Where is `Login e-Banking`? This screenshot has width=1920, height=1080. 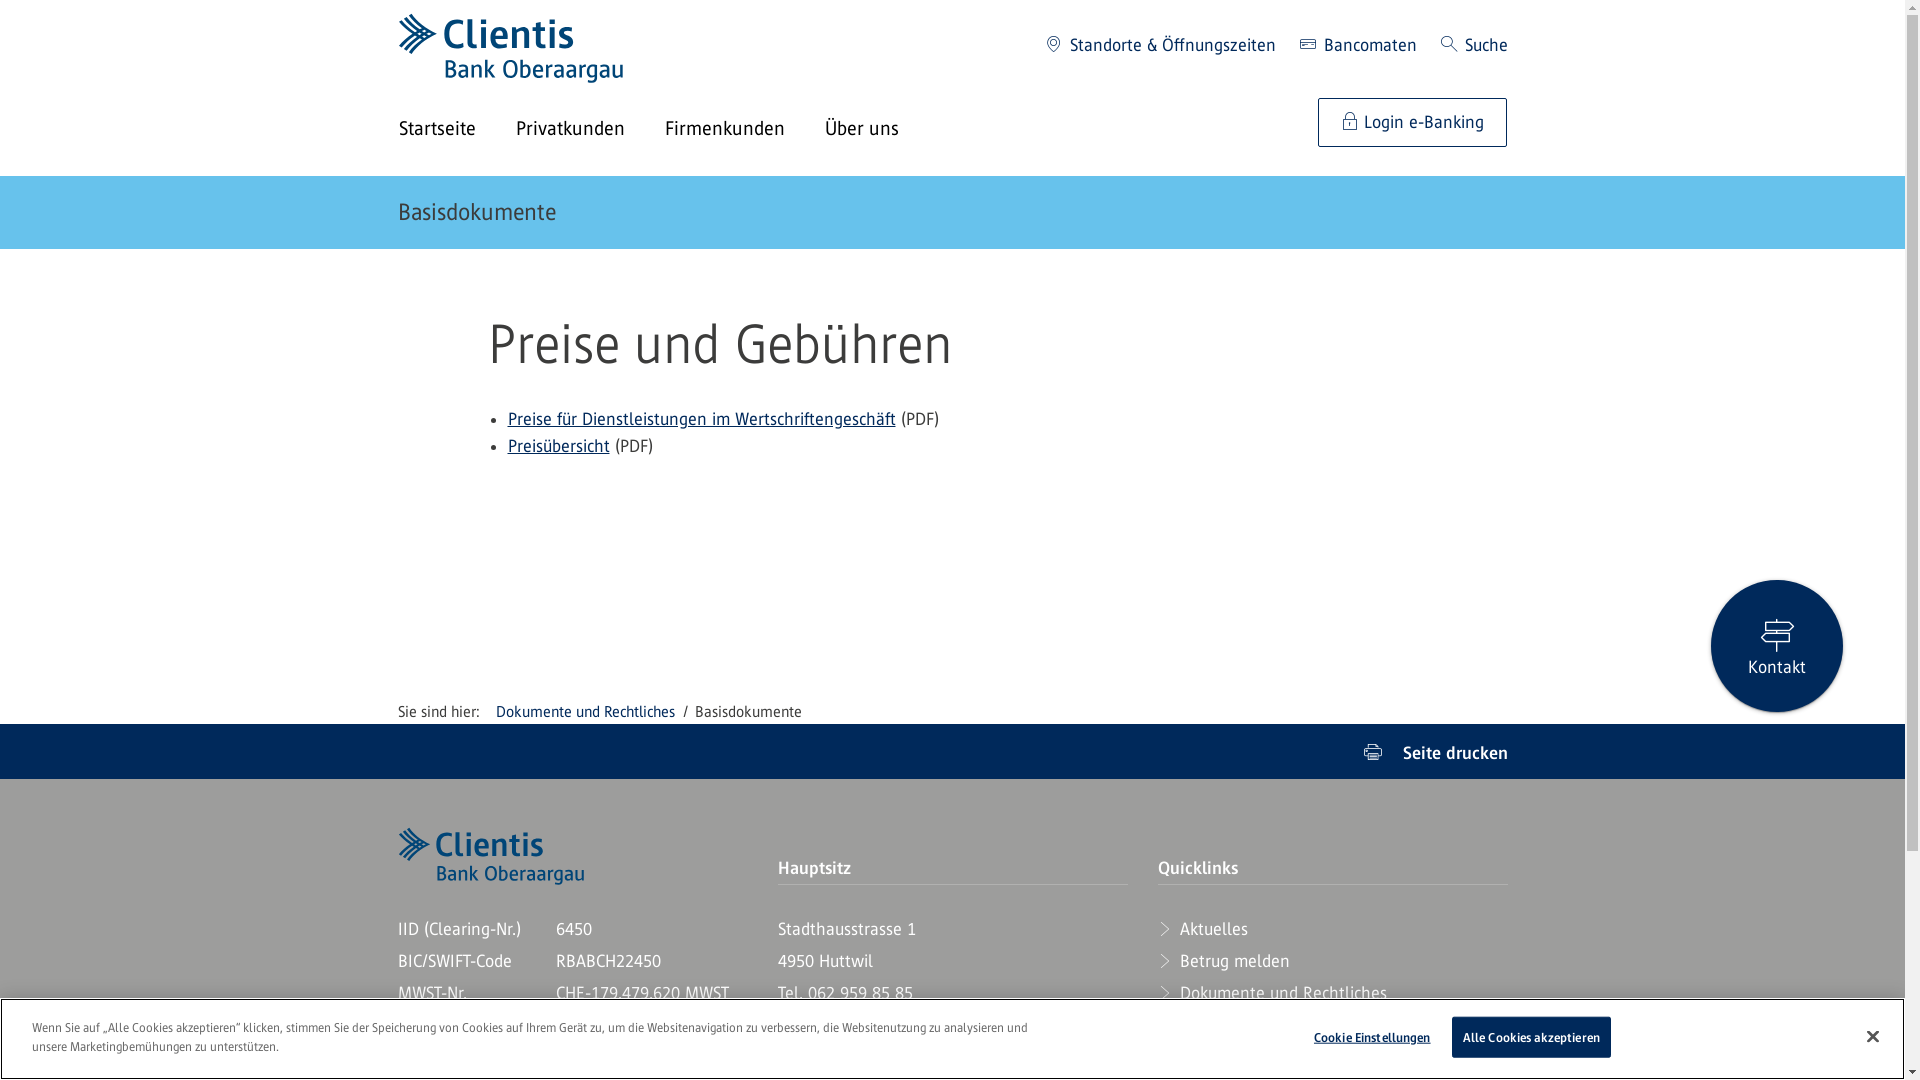
Login e-Banking is located at coordinates (1412, 122).